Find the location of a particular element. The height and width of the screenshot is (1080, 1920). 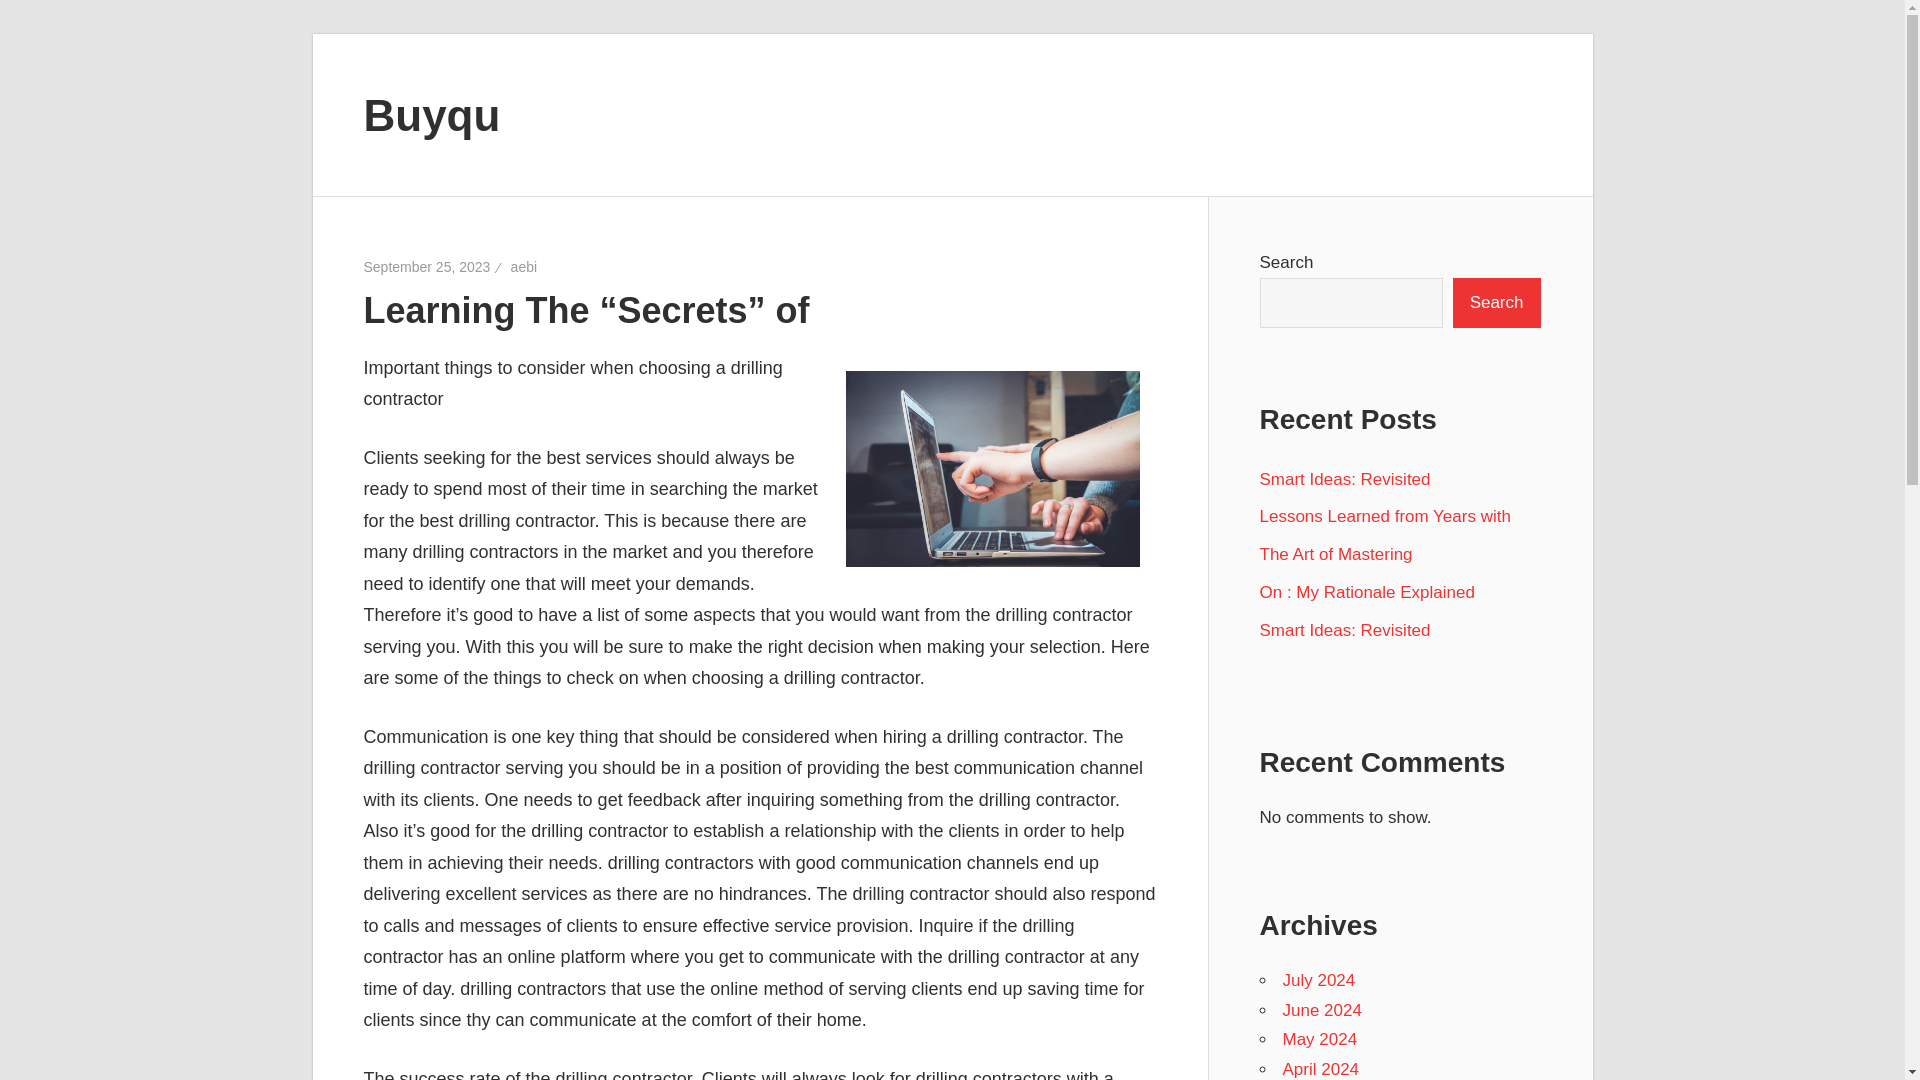

April 2024 is located at coordinates (1320, 1068).